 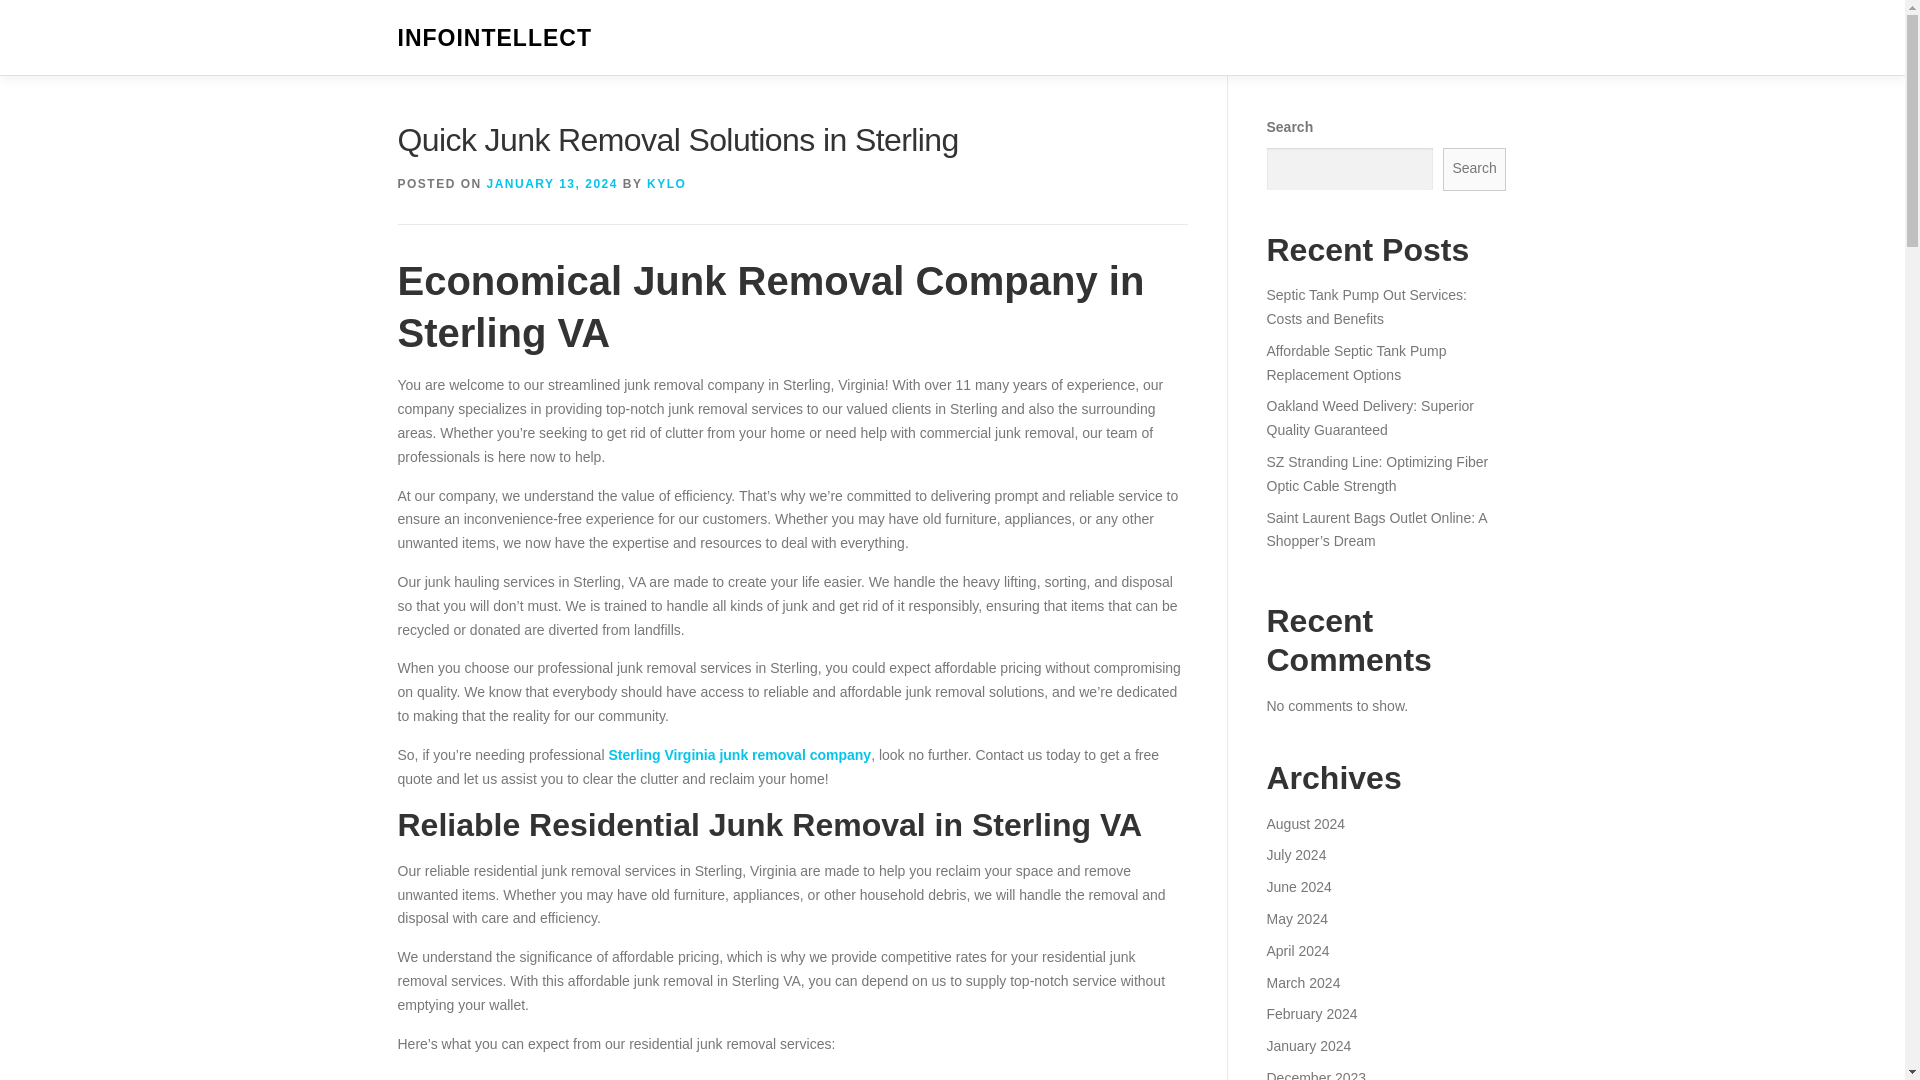 I want to click on KYLO, so click(x=666, y=184).